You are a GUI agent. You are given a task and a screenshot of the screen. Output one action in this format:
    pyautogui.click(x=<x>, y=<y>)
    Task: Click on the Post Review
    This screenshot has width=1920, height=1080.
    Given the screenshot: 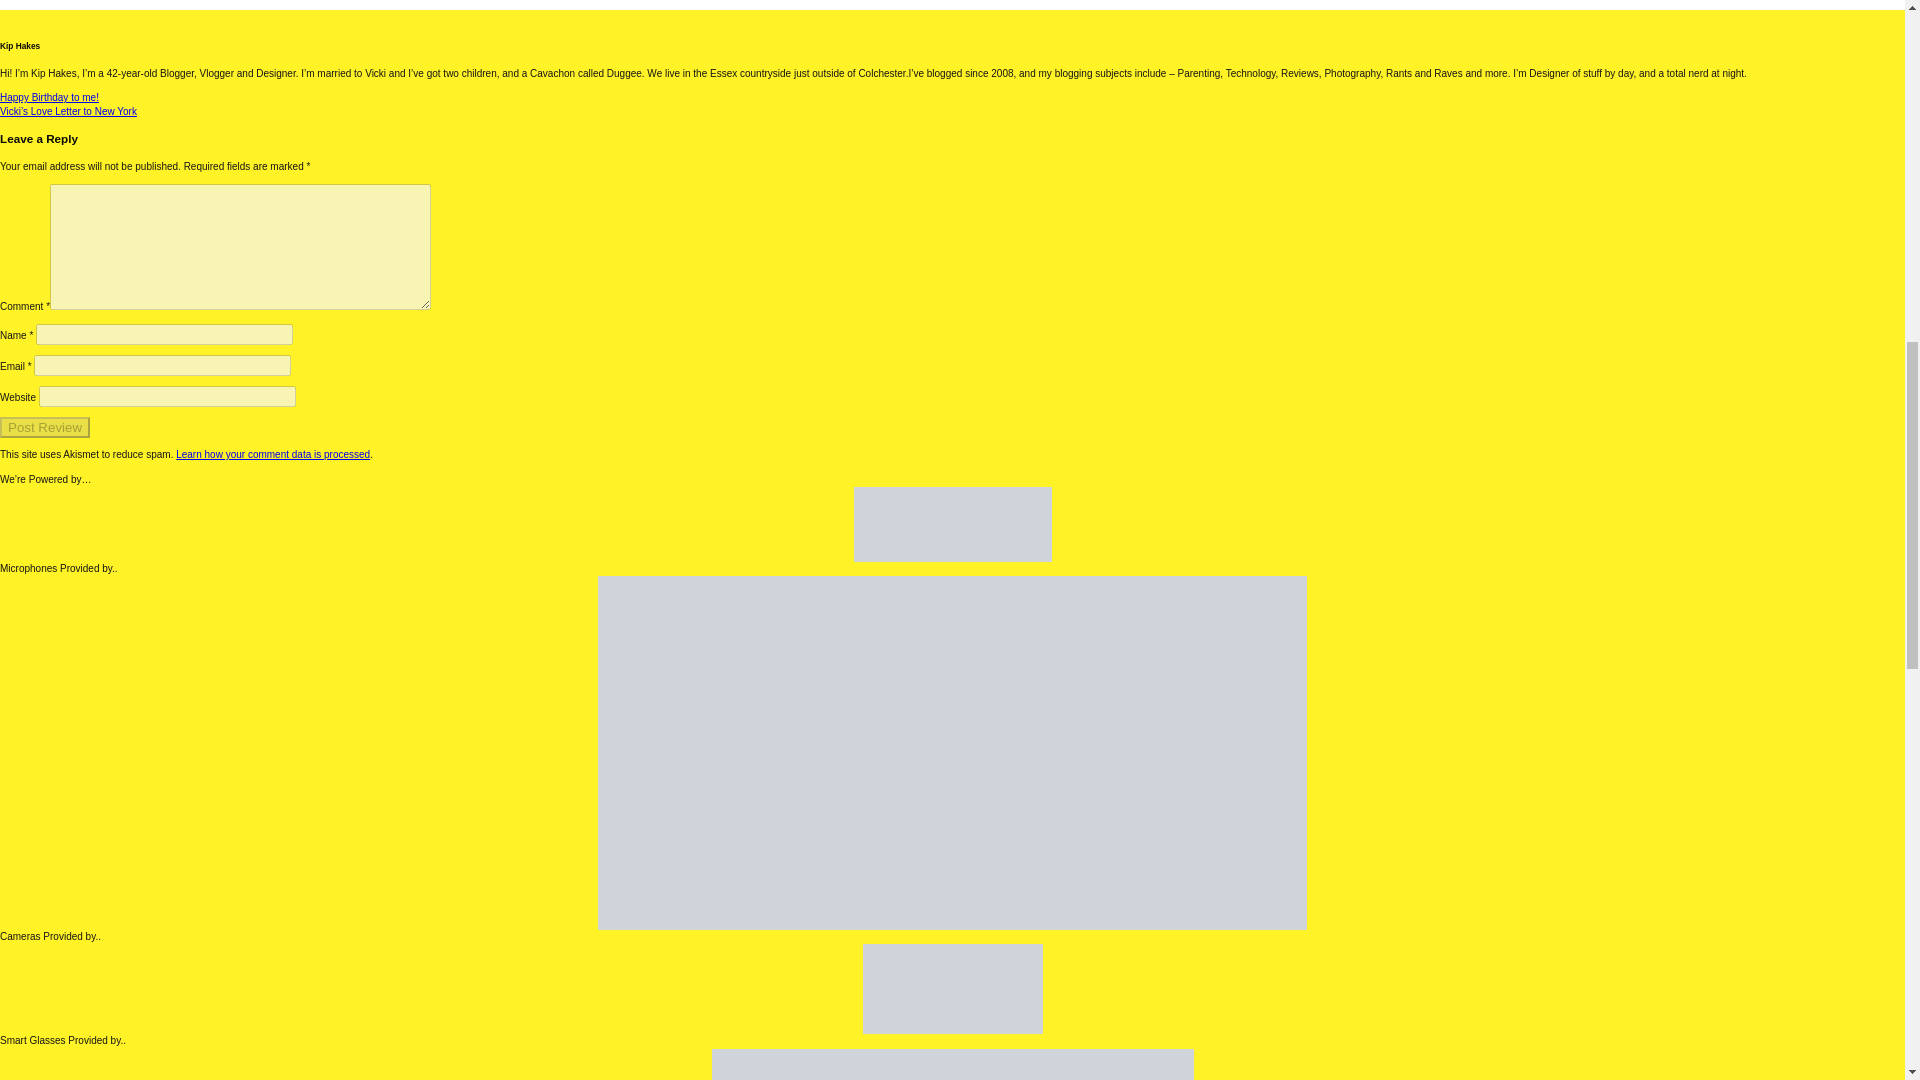 What is the action you would take?
    pyautogui.click(x=45, y=427)
    